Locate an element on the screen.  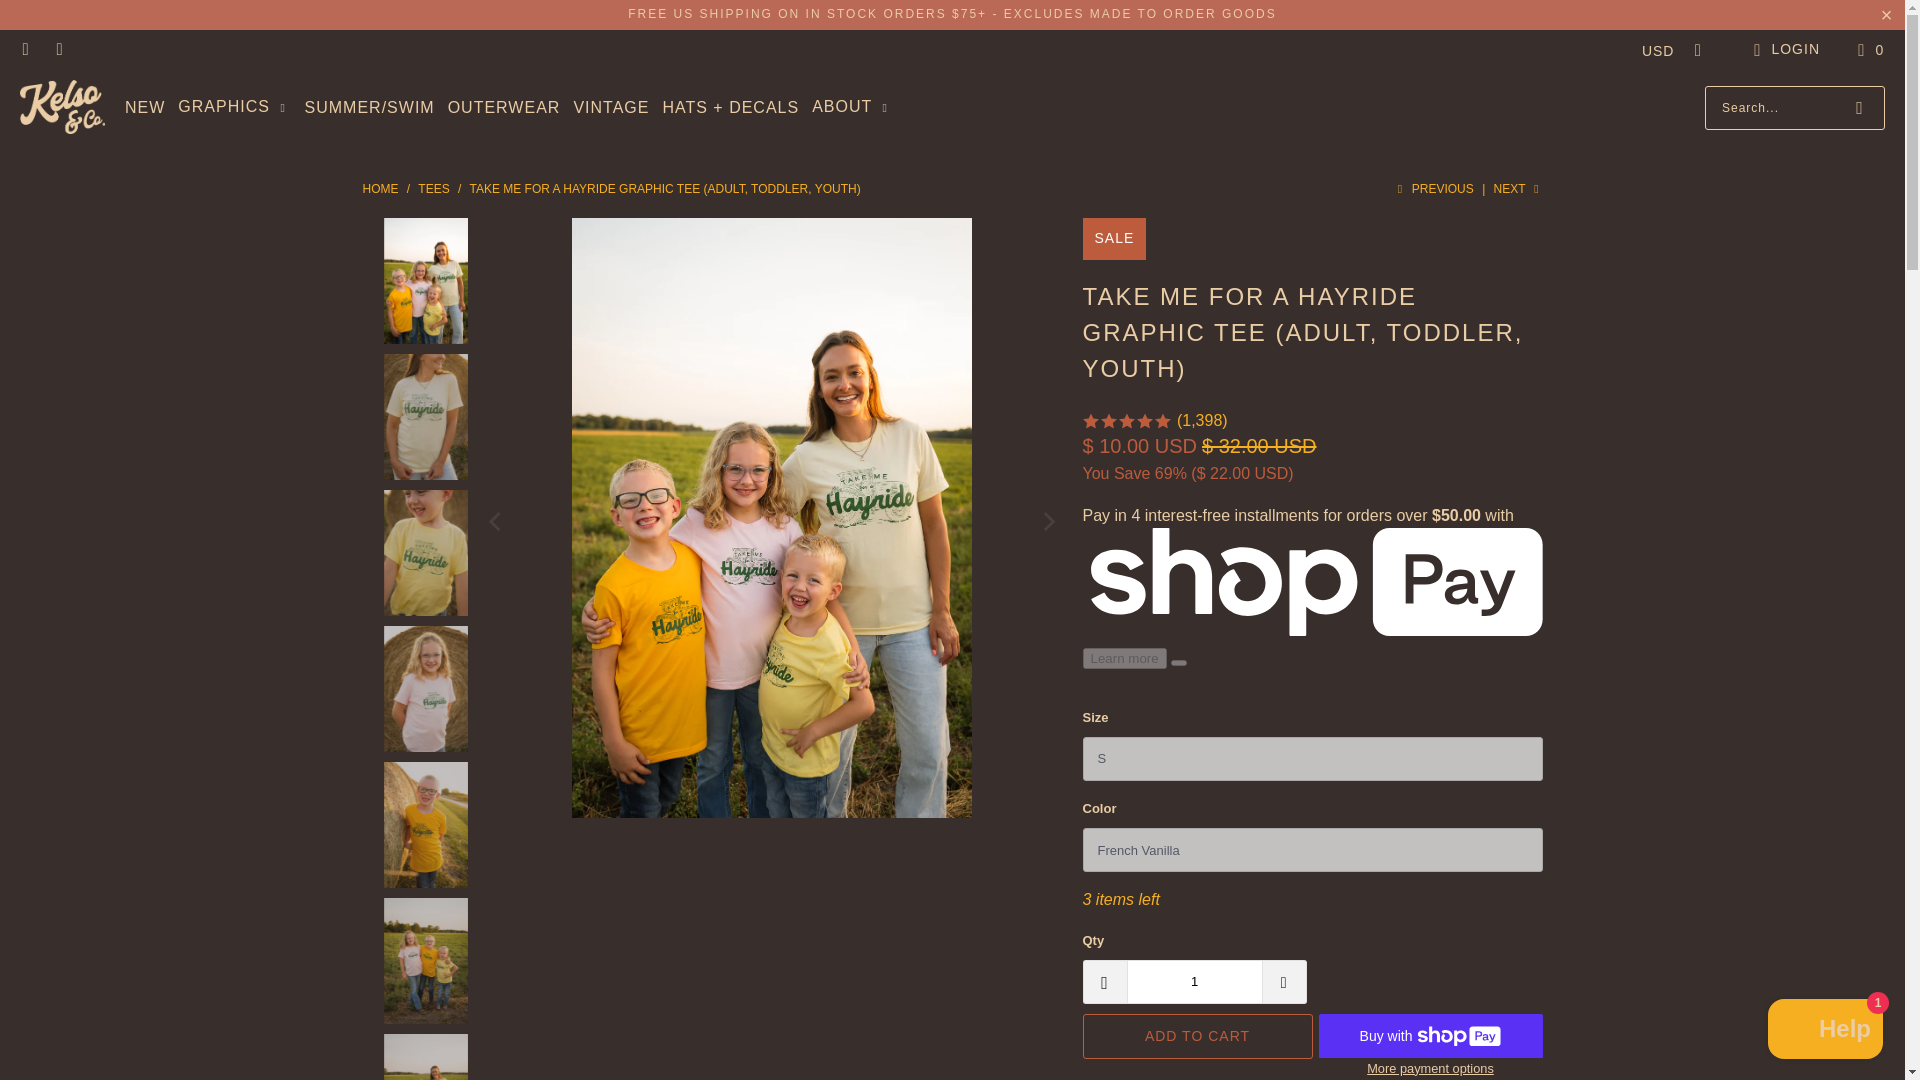
Previous is located at coordinates (1433, 188).